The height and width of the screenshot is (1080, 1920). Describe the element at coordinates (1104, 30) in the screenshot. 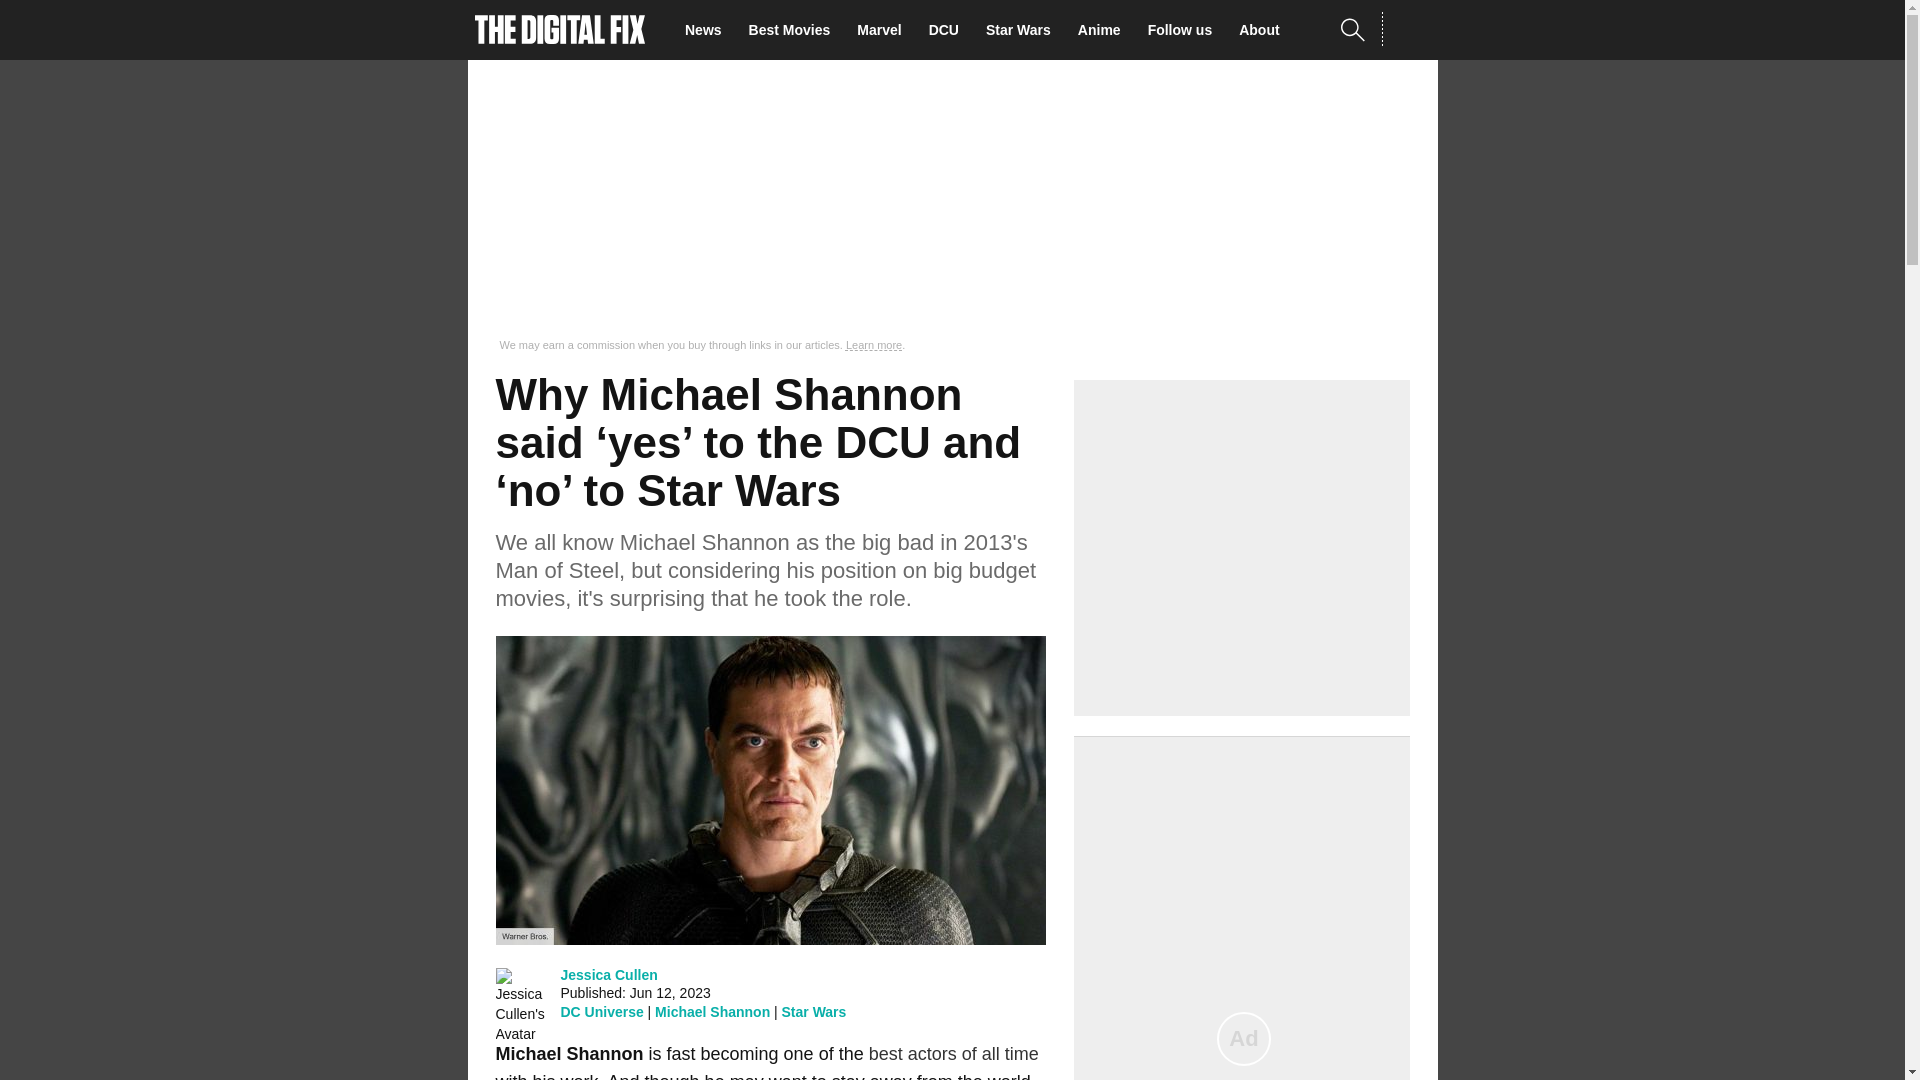

I see `Anime News` at that location.